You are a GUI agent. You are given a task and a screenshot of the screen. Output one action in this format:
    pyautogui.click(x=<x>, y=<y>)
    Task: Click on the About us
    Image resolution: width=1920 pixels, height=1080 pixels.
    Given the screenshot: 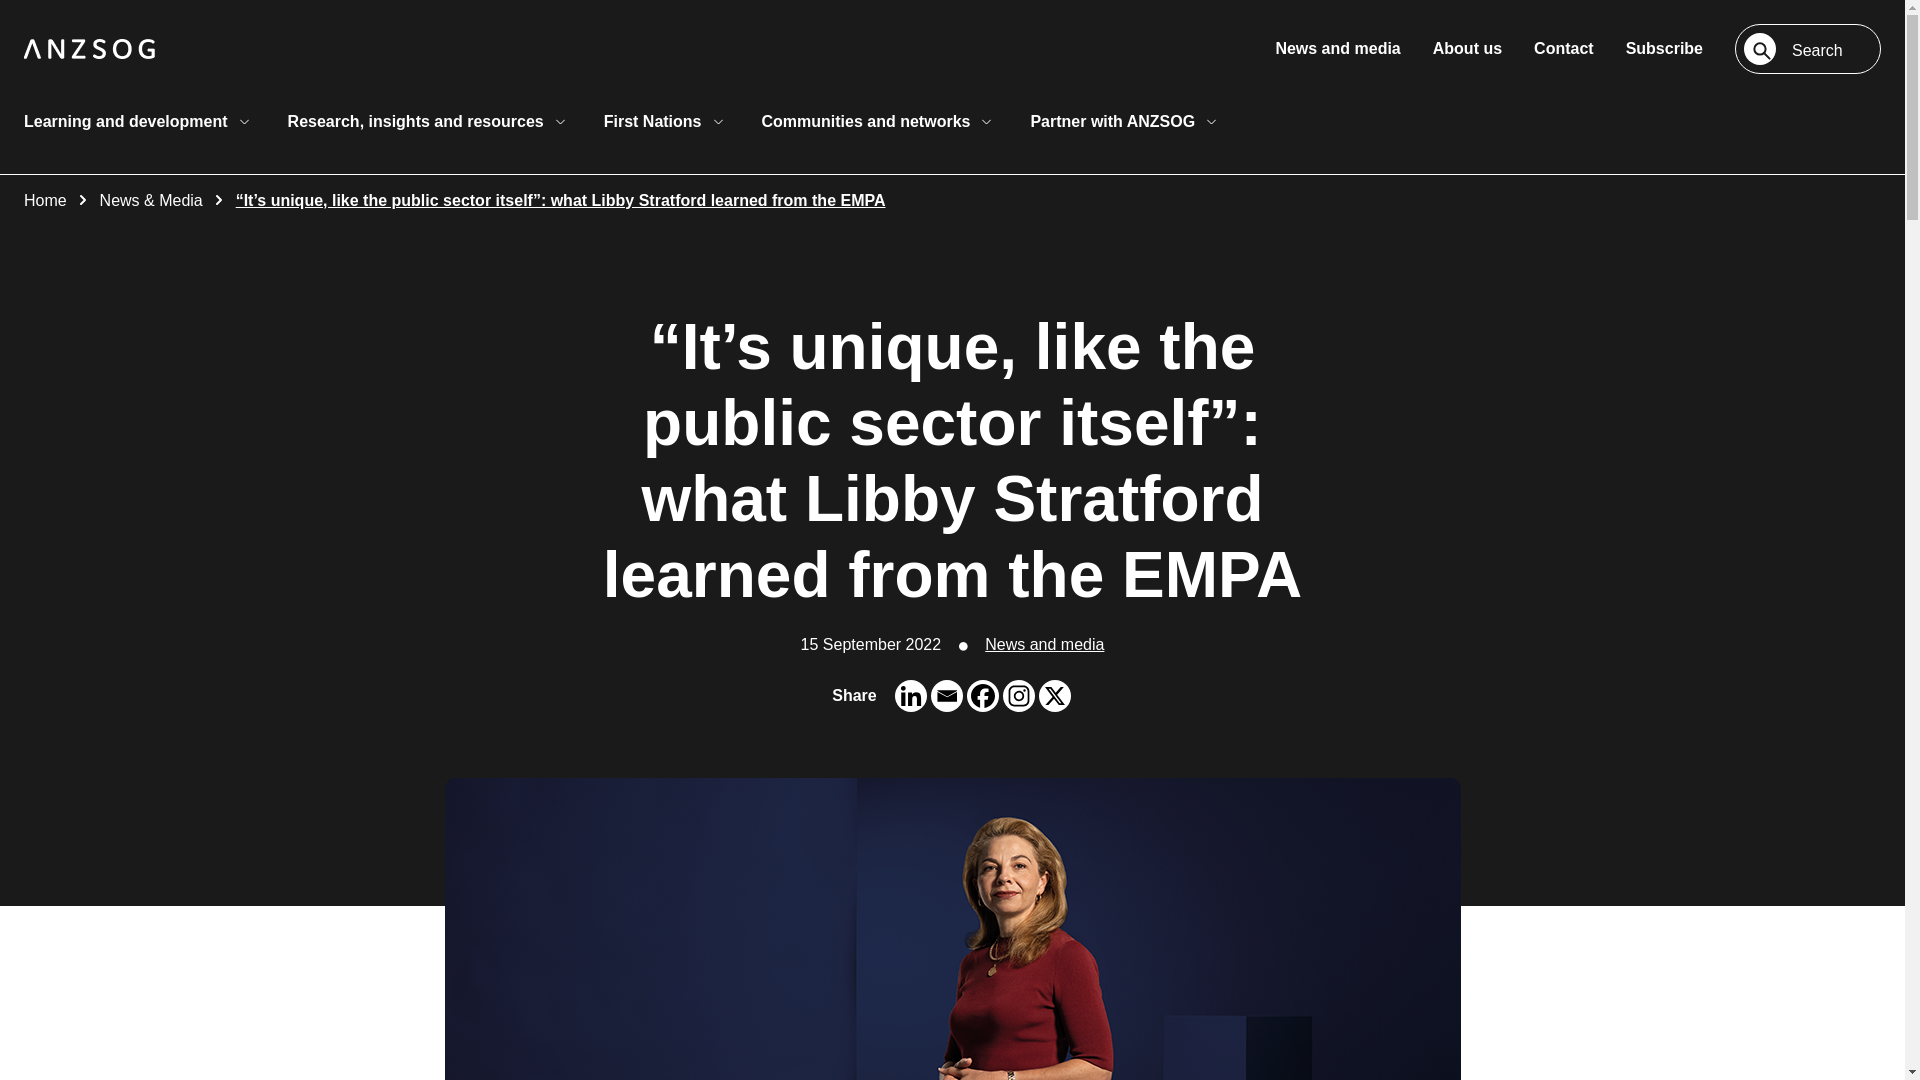 What is the action you would take?
    pyautogui.click(x=1466, y=48)
    